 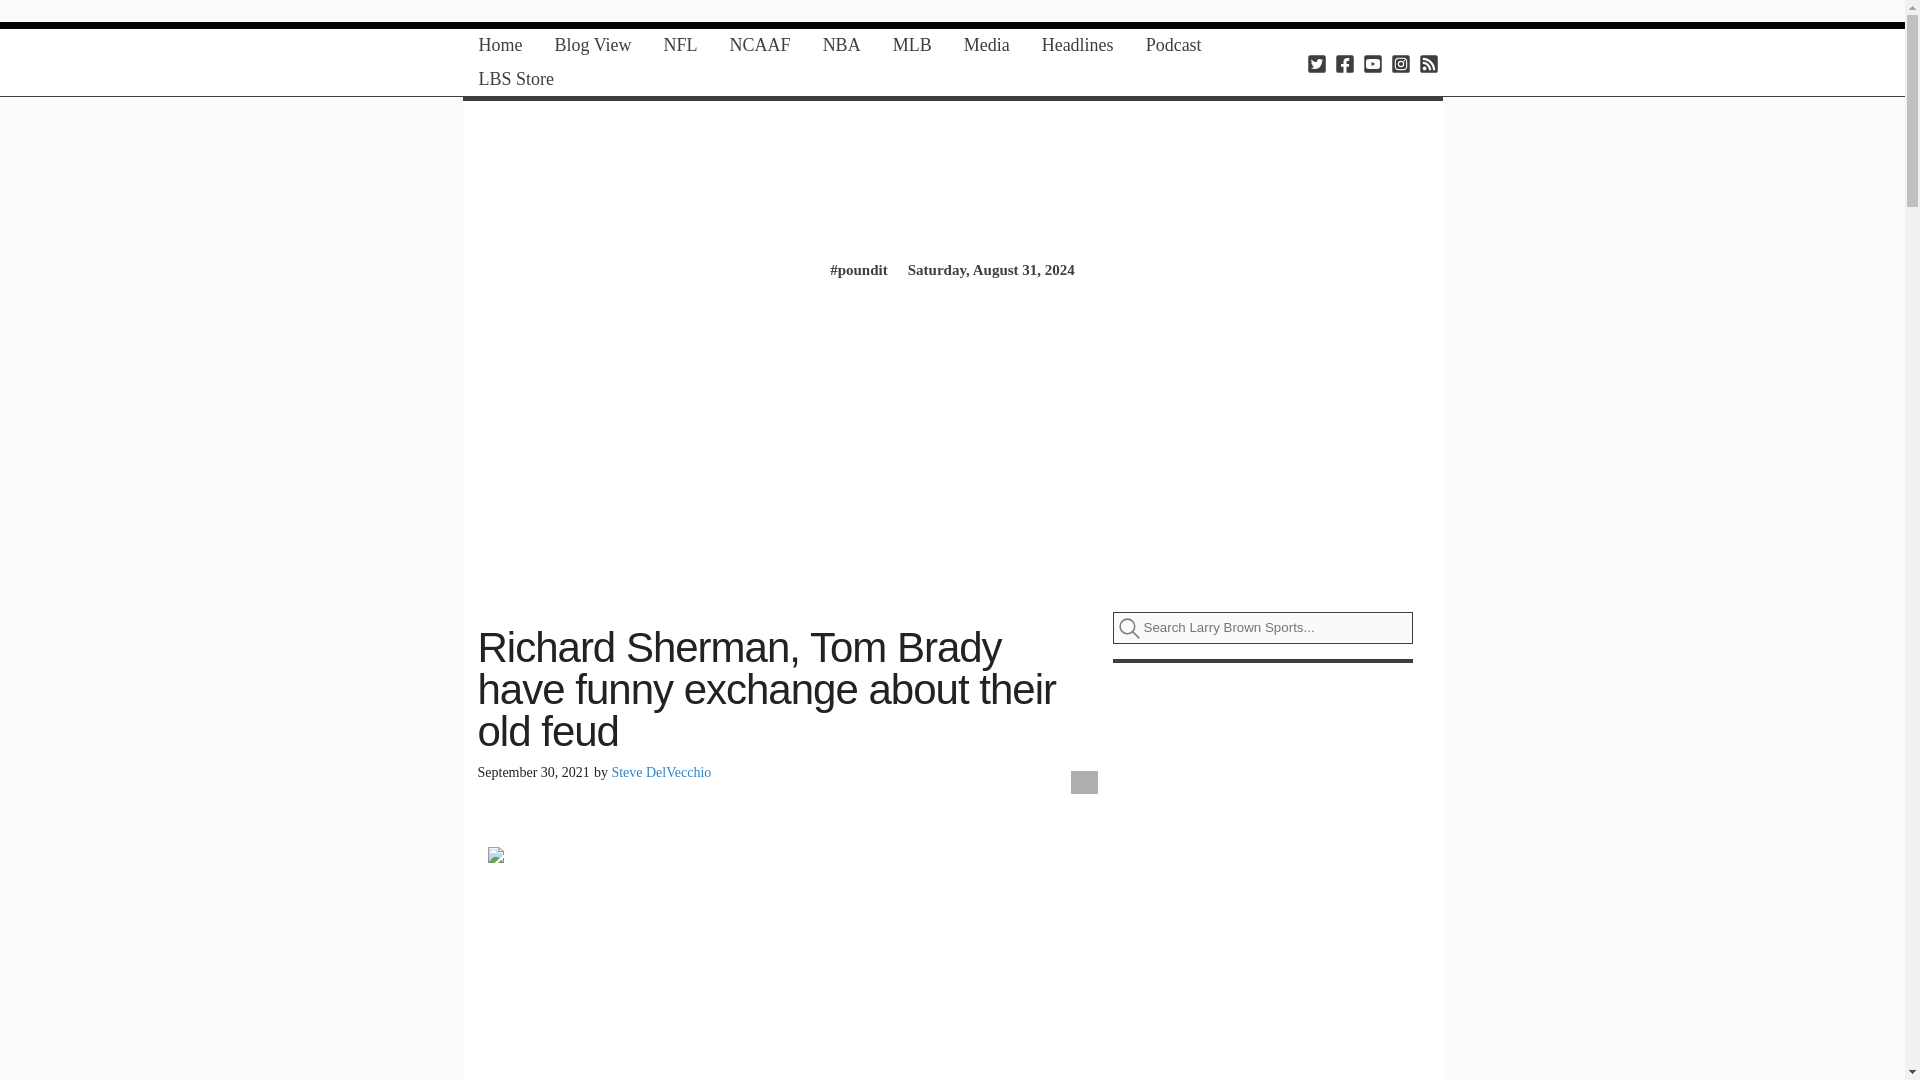 I want to click on Podcast, so click(x=1174, y=45).